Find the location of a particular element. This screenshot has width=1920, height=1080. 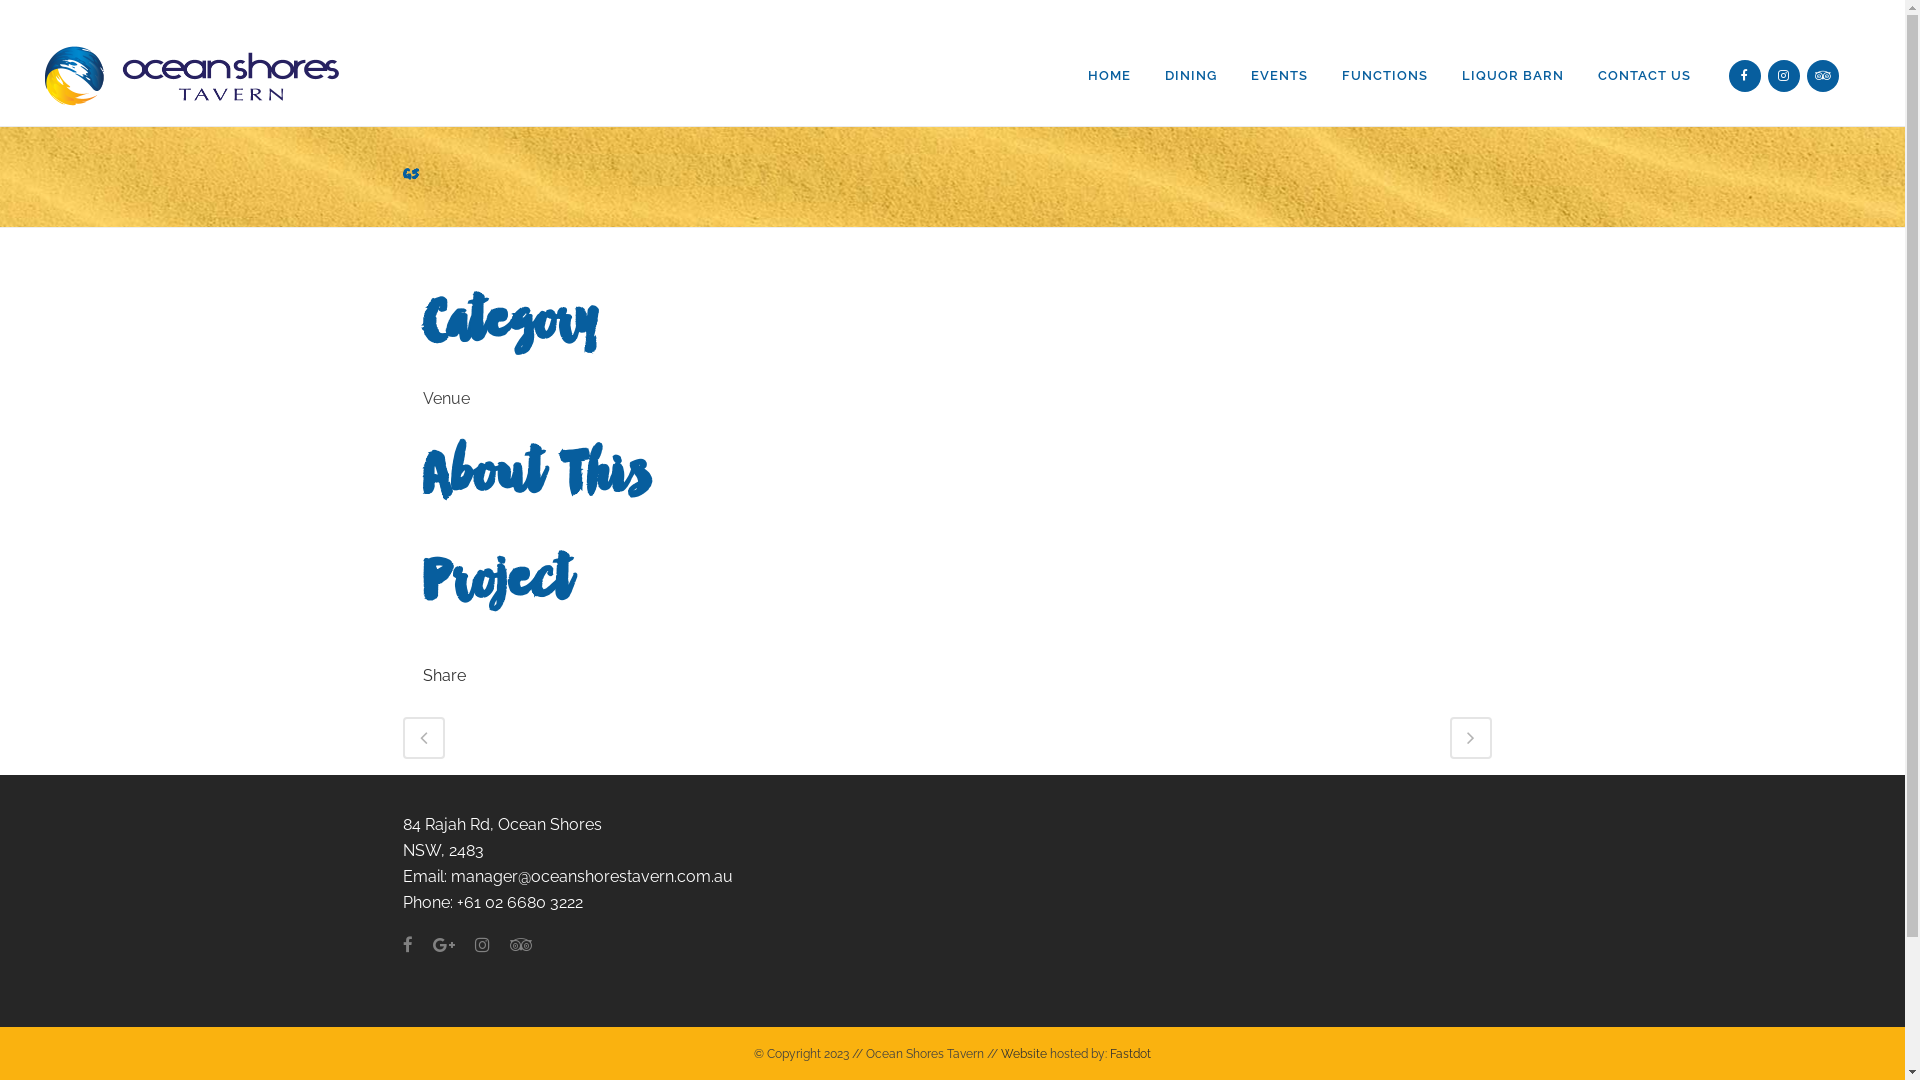

HOME is located at coordinates (1110, 76).